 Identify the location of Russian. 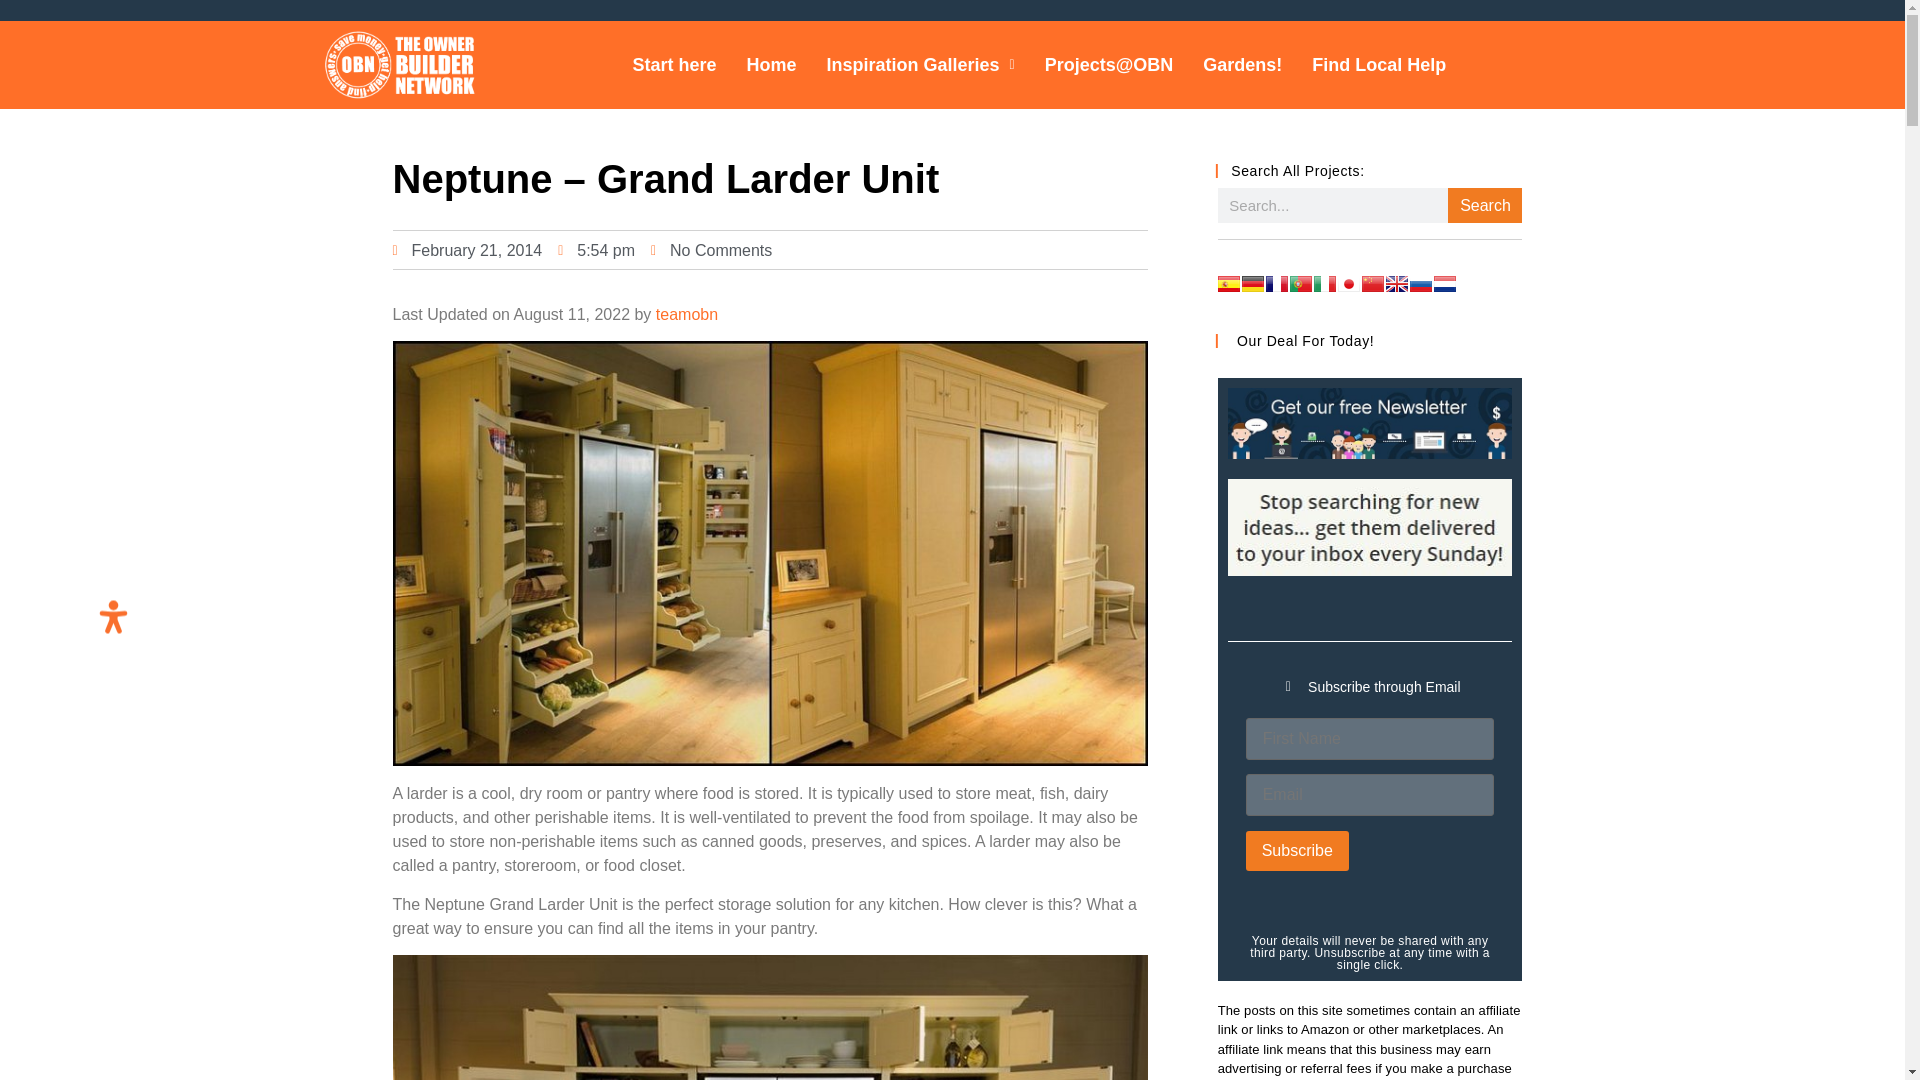
(1420, 284).